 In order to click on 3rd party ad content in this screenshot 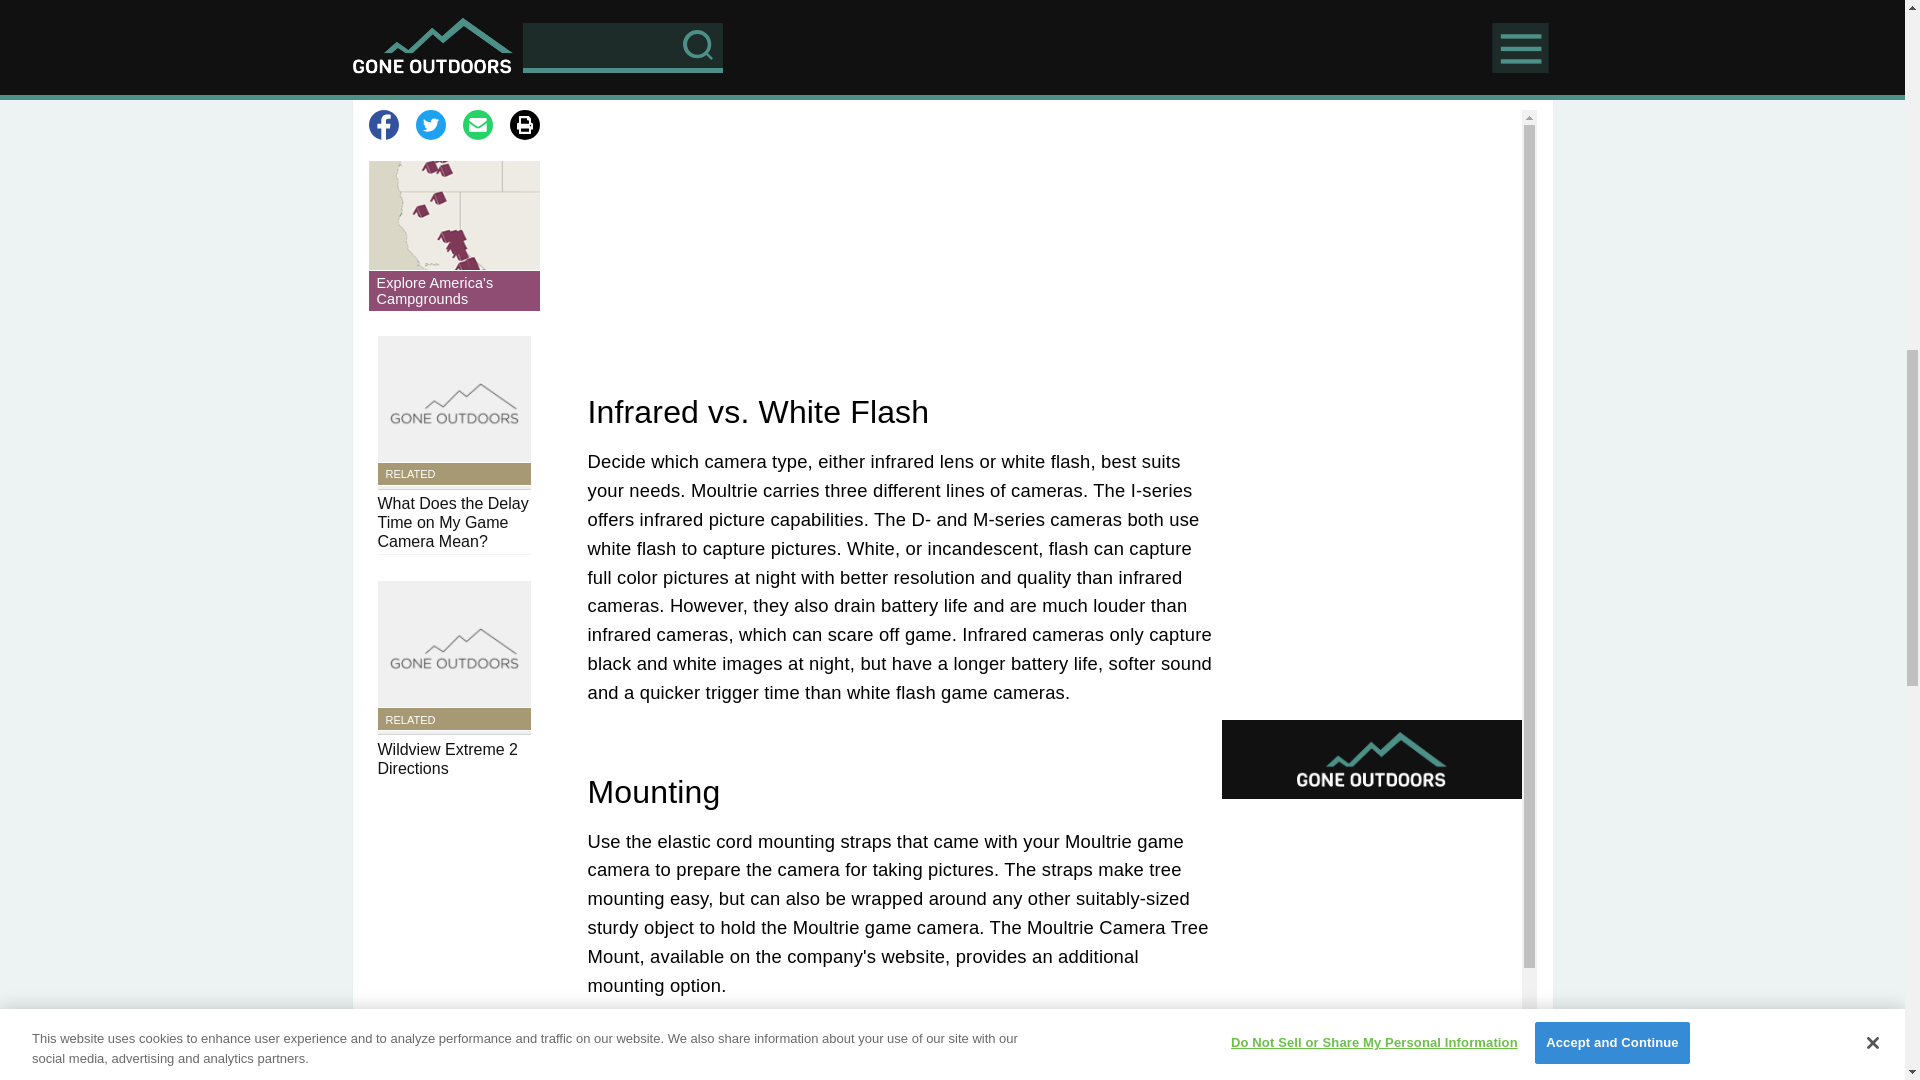, I will do `click(454, 10)`.